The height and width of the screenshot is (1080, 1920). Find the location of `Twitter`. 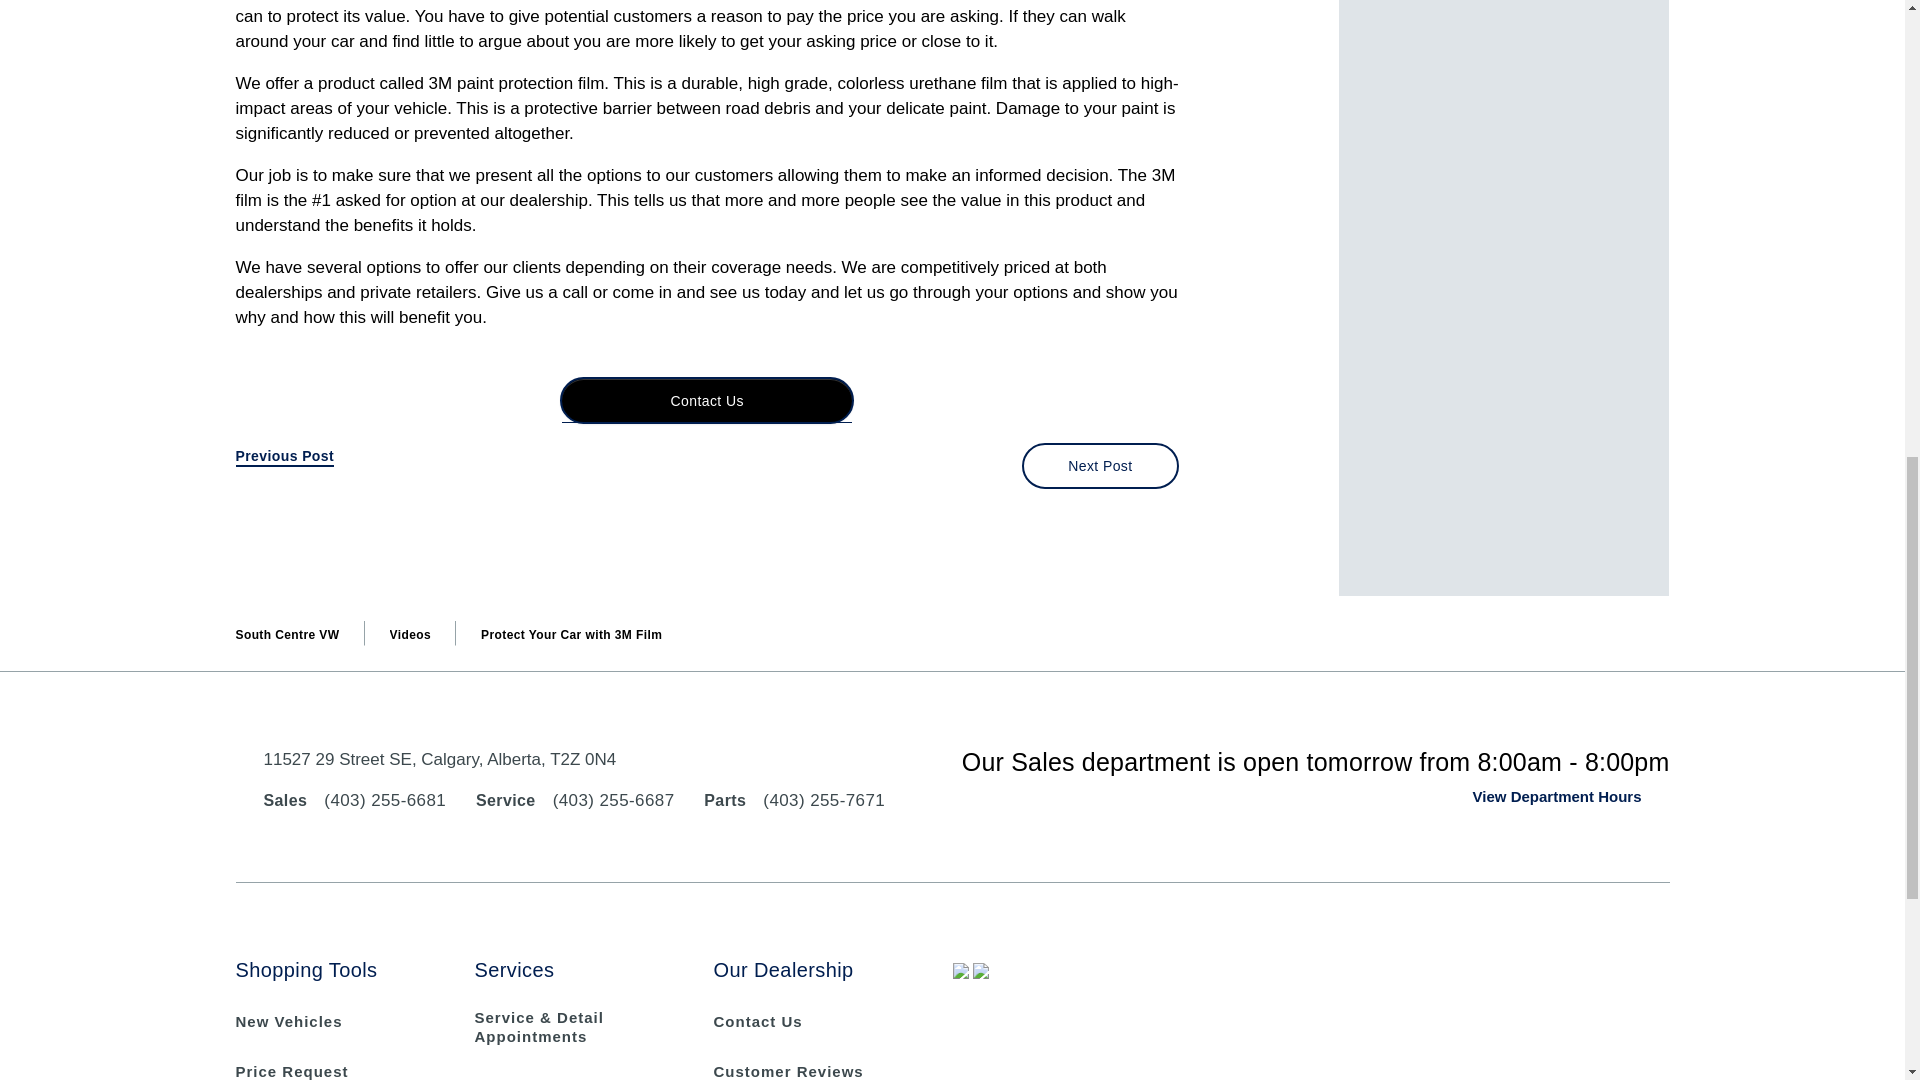

Twitter is located at coordinates (1652, 1030).